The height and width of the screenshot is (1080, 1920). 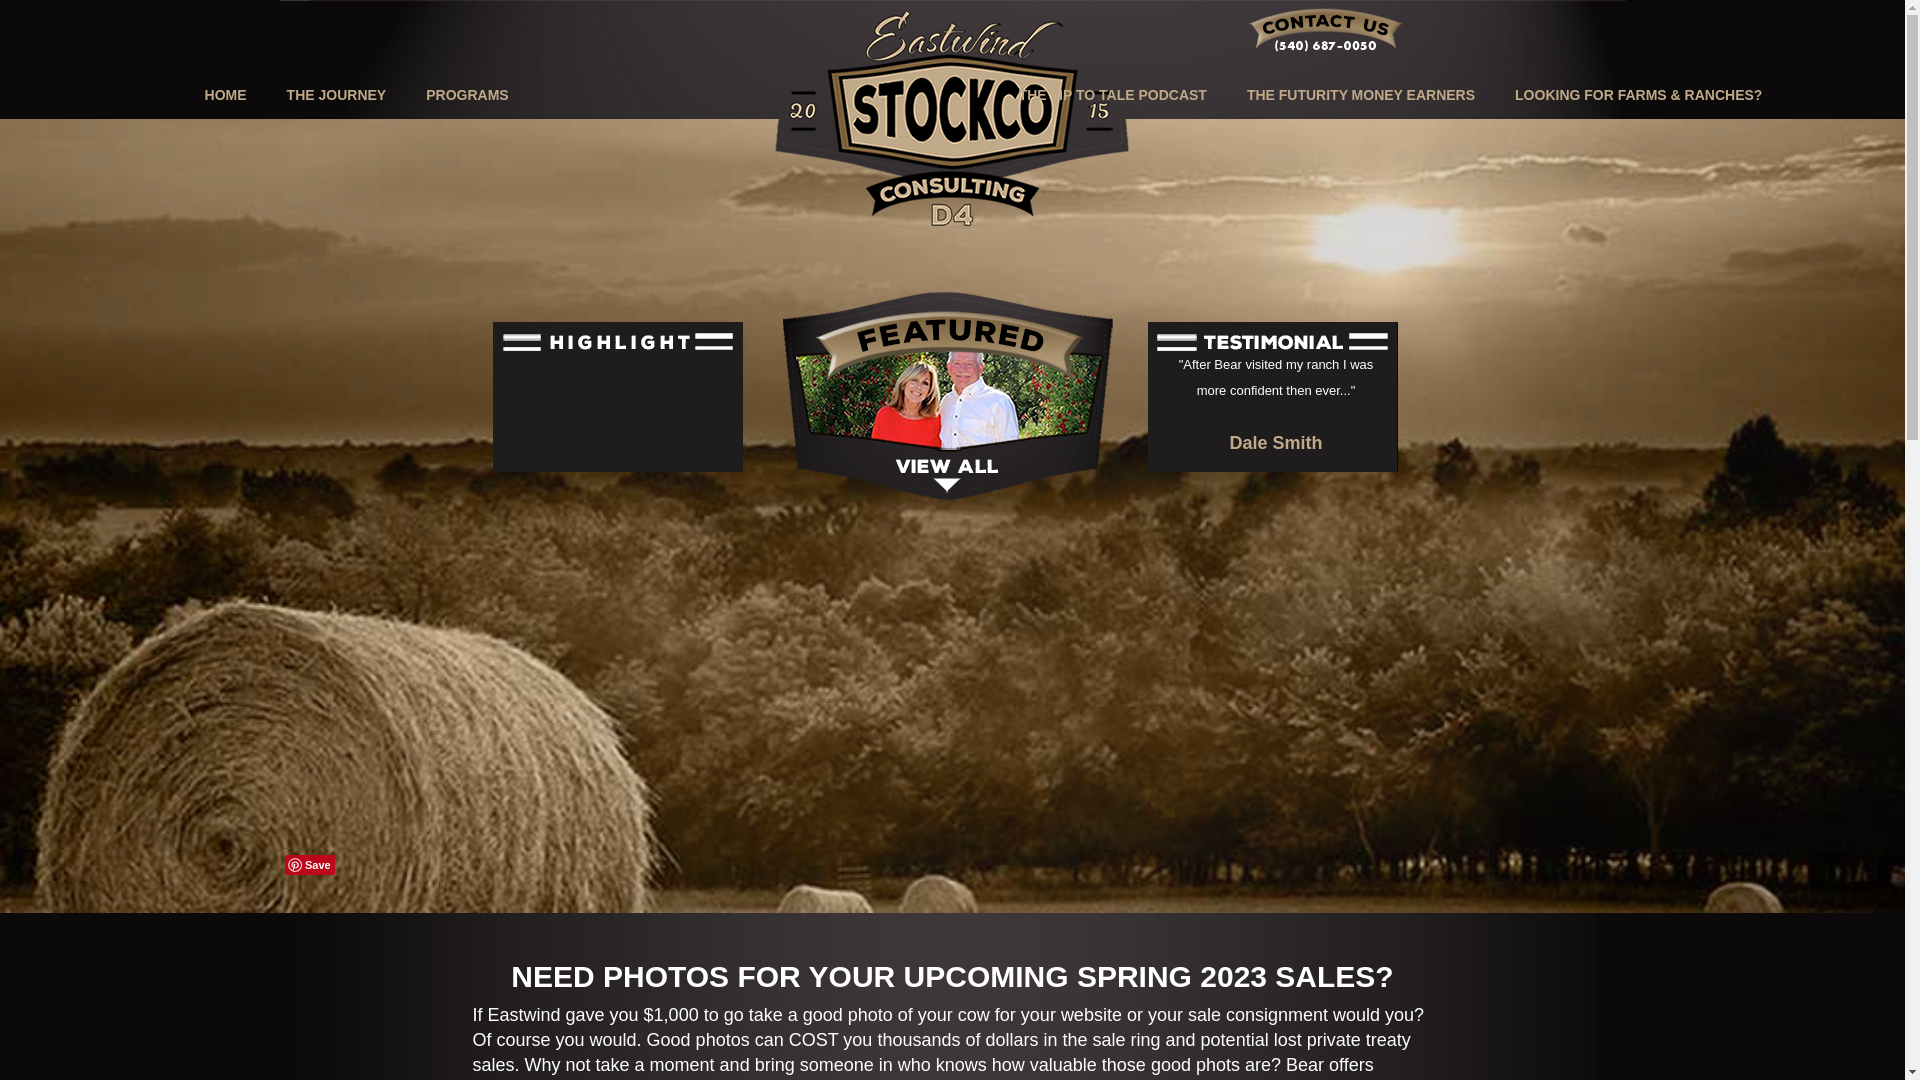 What do you see at coordinates (336, 80) in the screenshot?
I see `THE JOURNEY` at bounding box center [336, 80].